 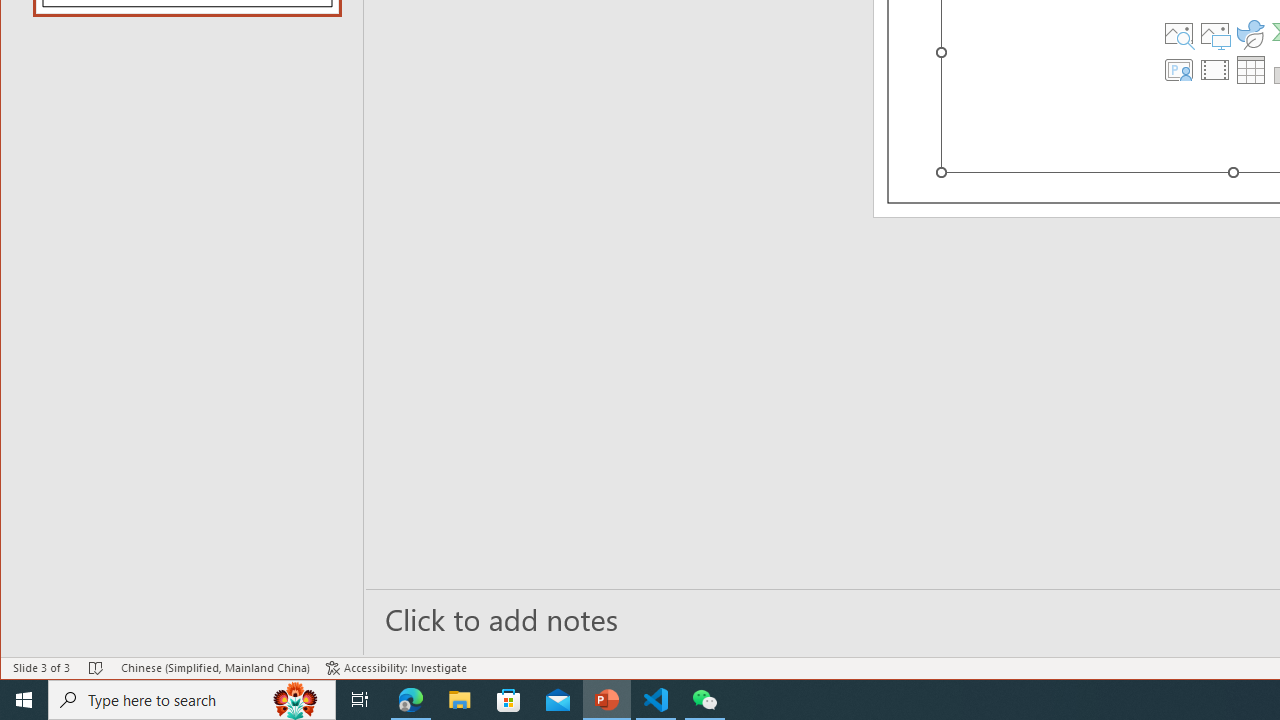 I want to click on Insert an Icon, so click(x=1251, y=34).